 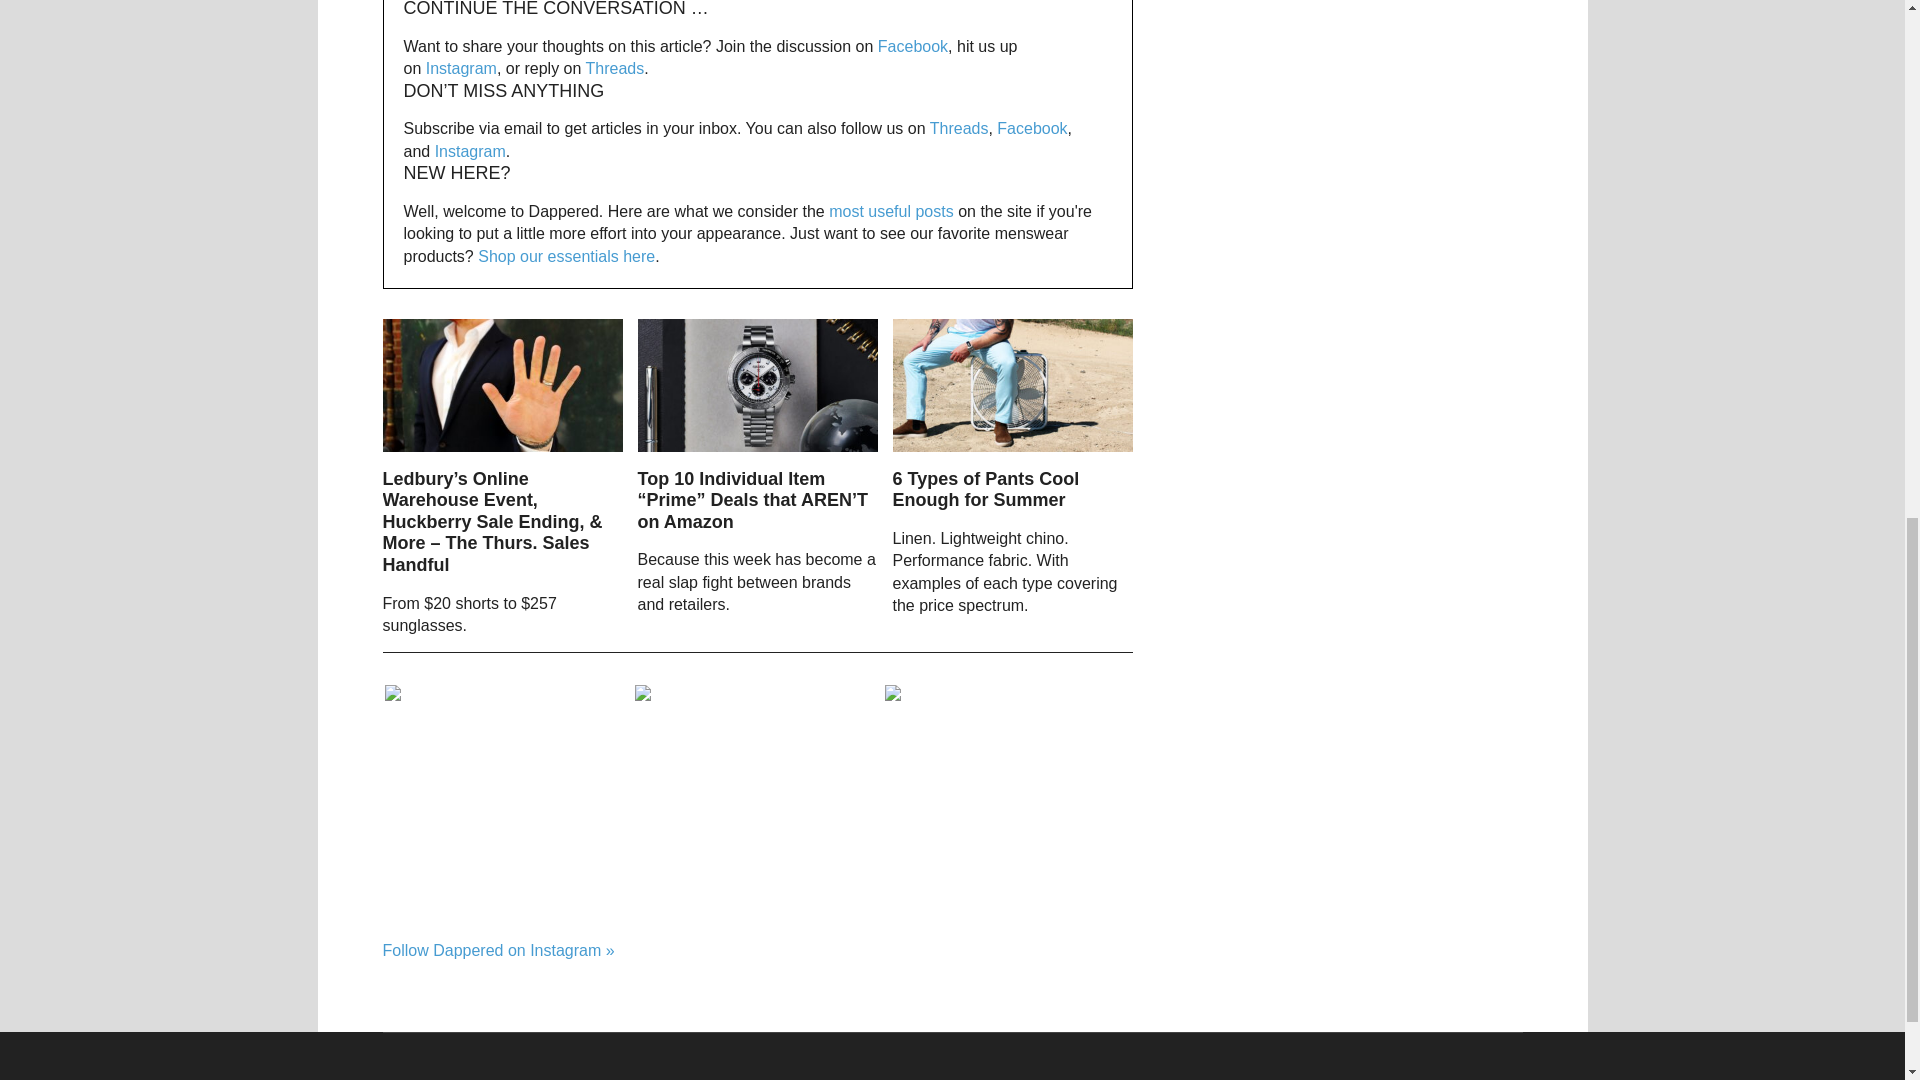 I want to click on Facebook, so click(x=1032, y=128).